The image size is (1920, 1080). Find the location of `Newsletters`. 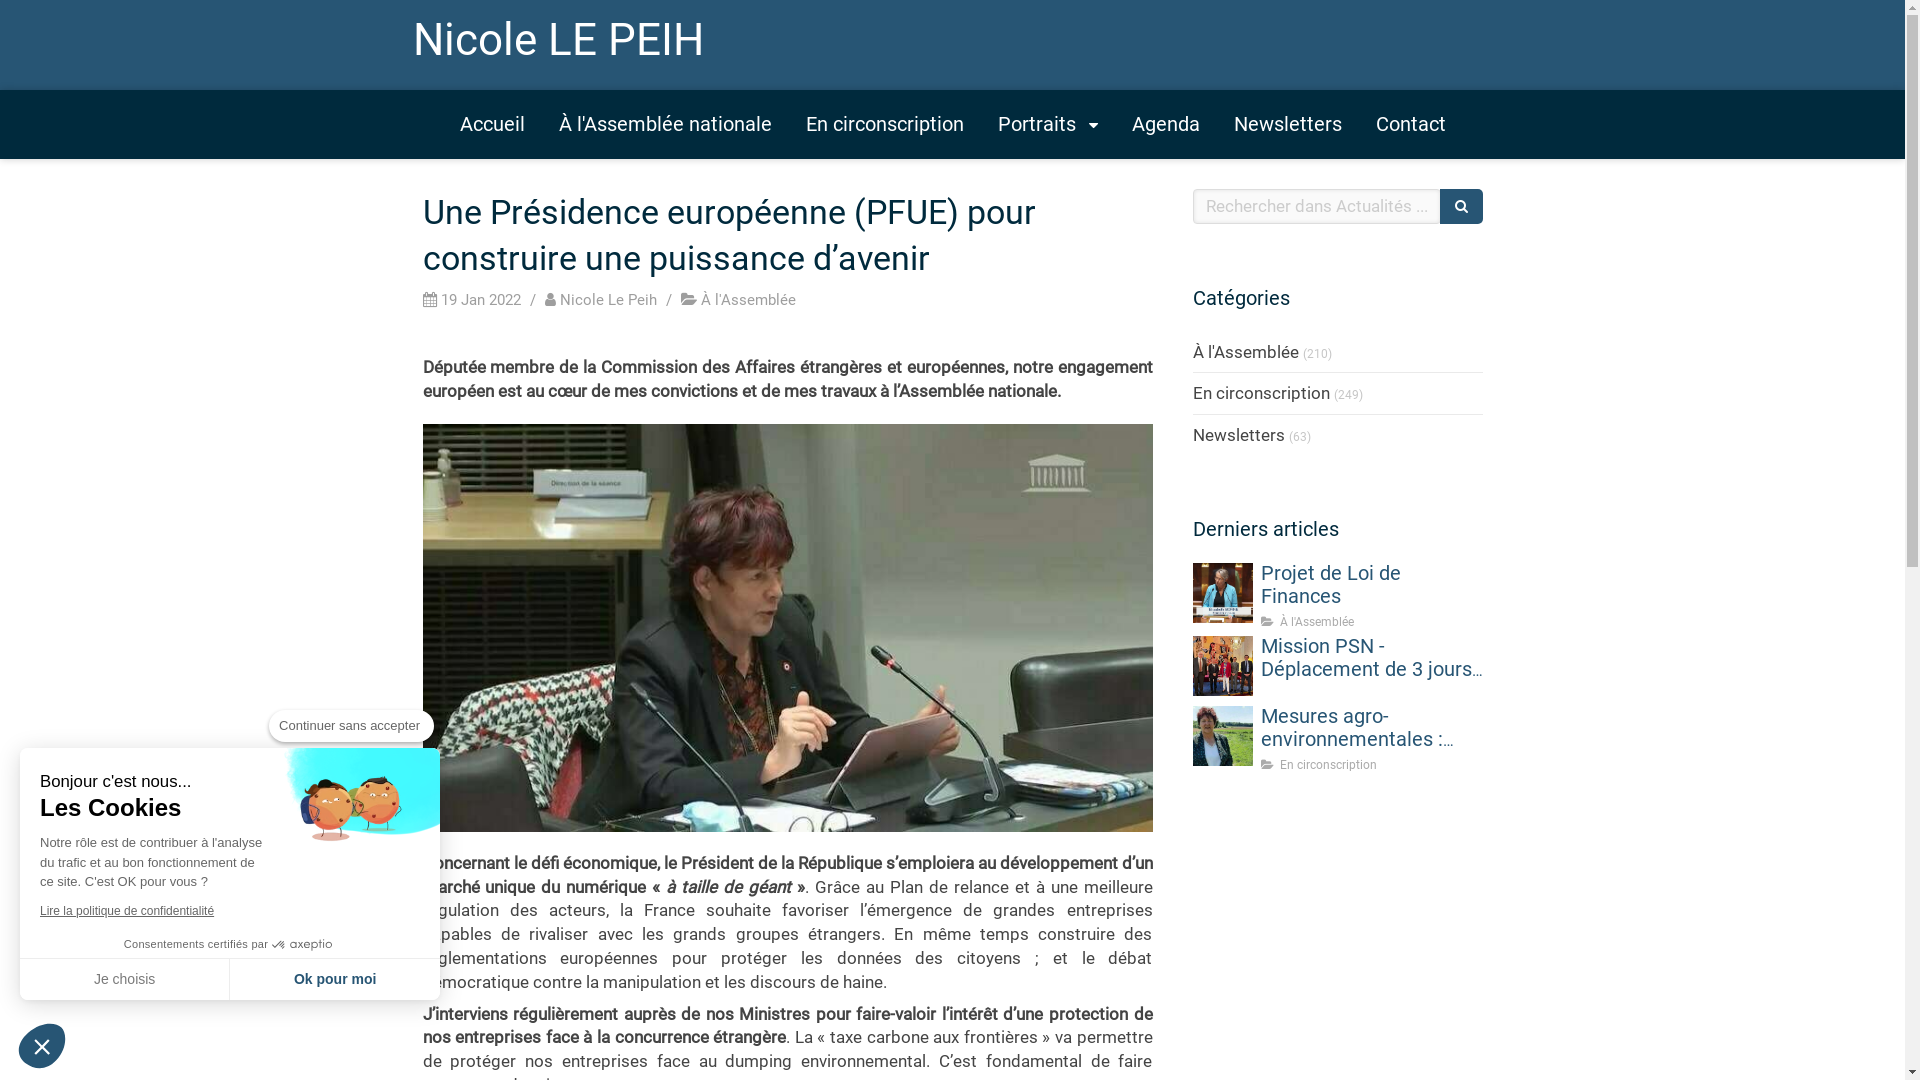

Newsletters is located at coordinates (1238, 434).